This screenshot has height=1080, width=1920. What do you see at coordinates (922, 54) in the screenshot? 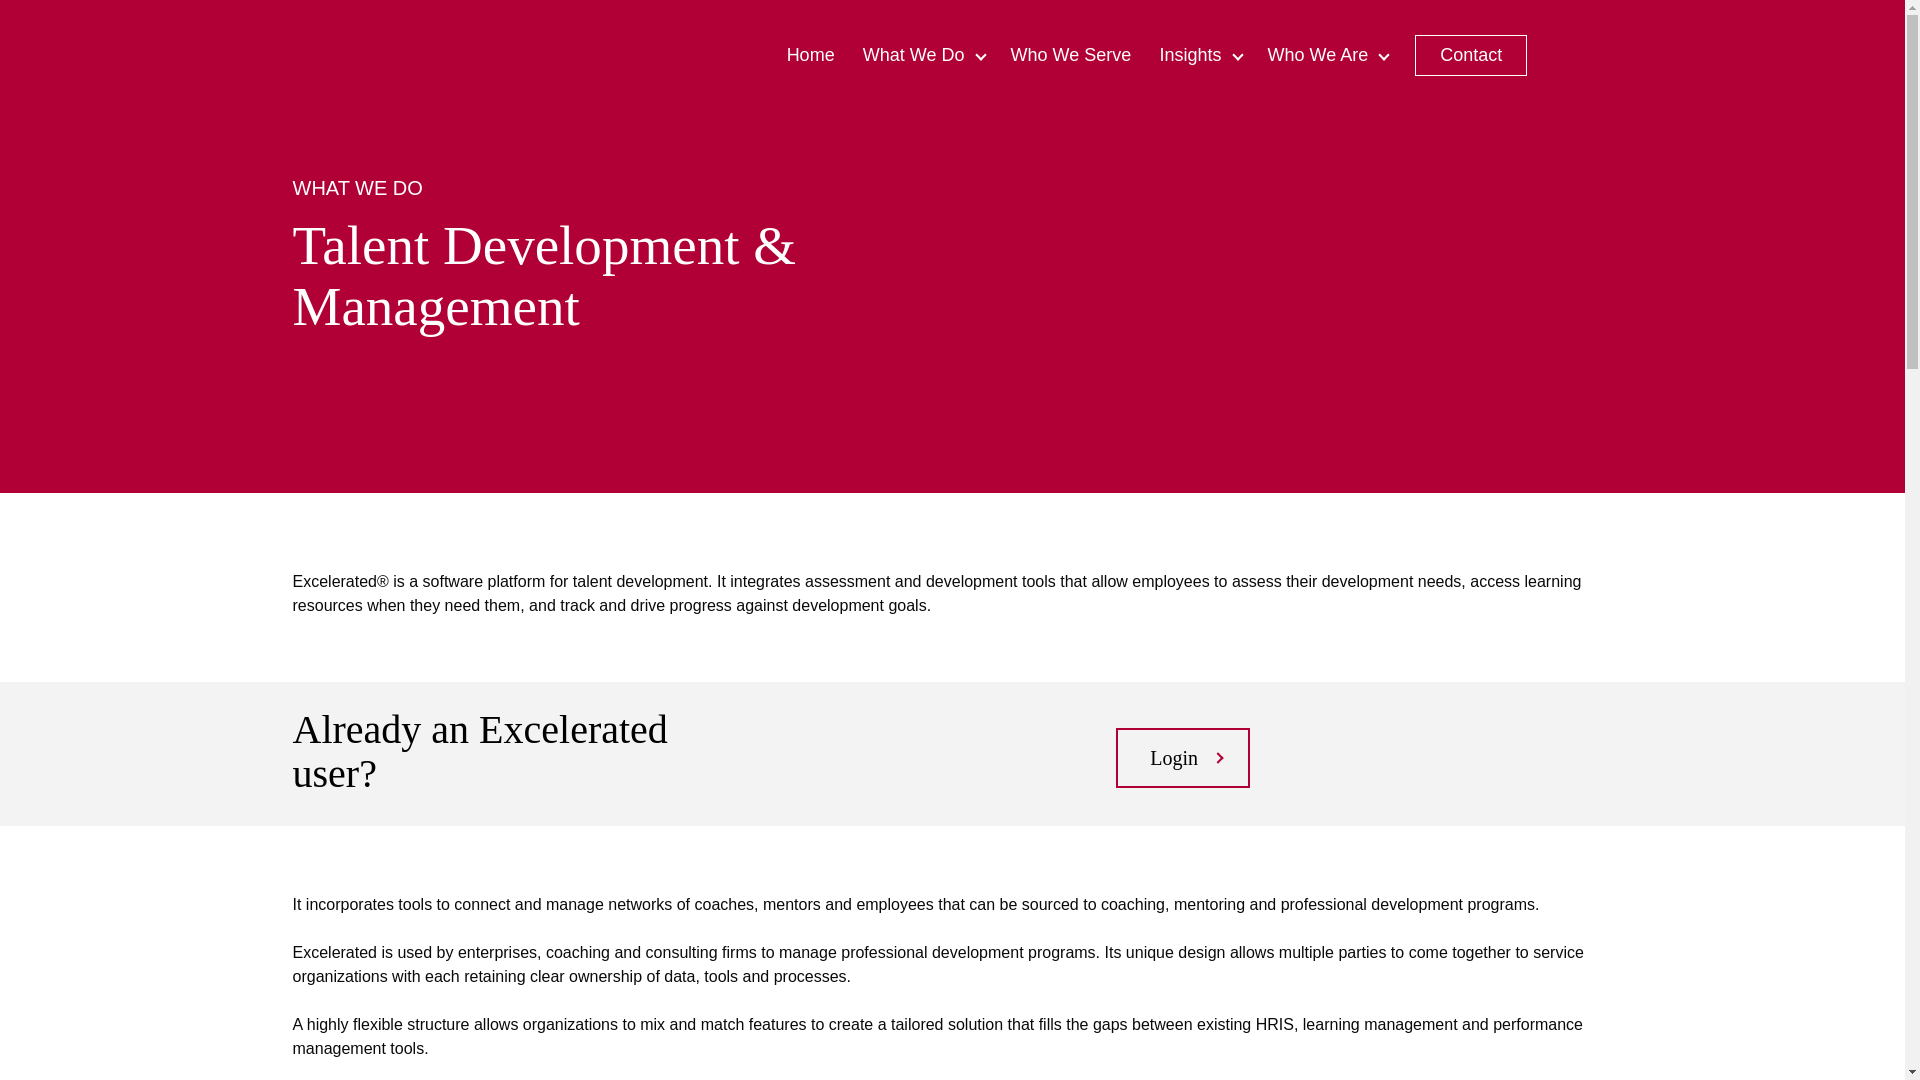
I see `What We Do` at bounding box center [922, 54].